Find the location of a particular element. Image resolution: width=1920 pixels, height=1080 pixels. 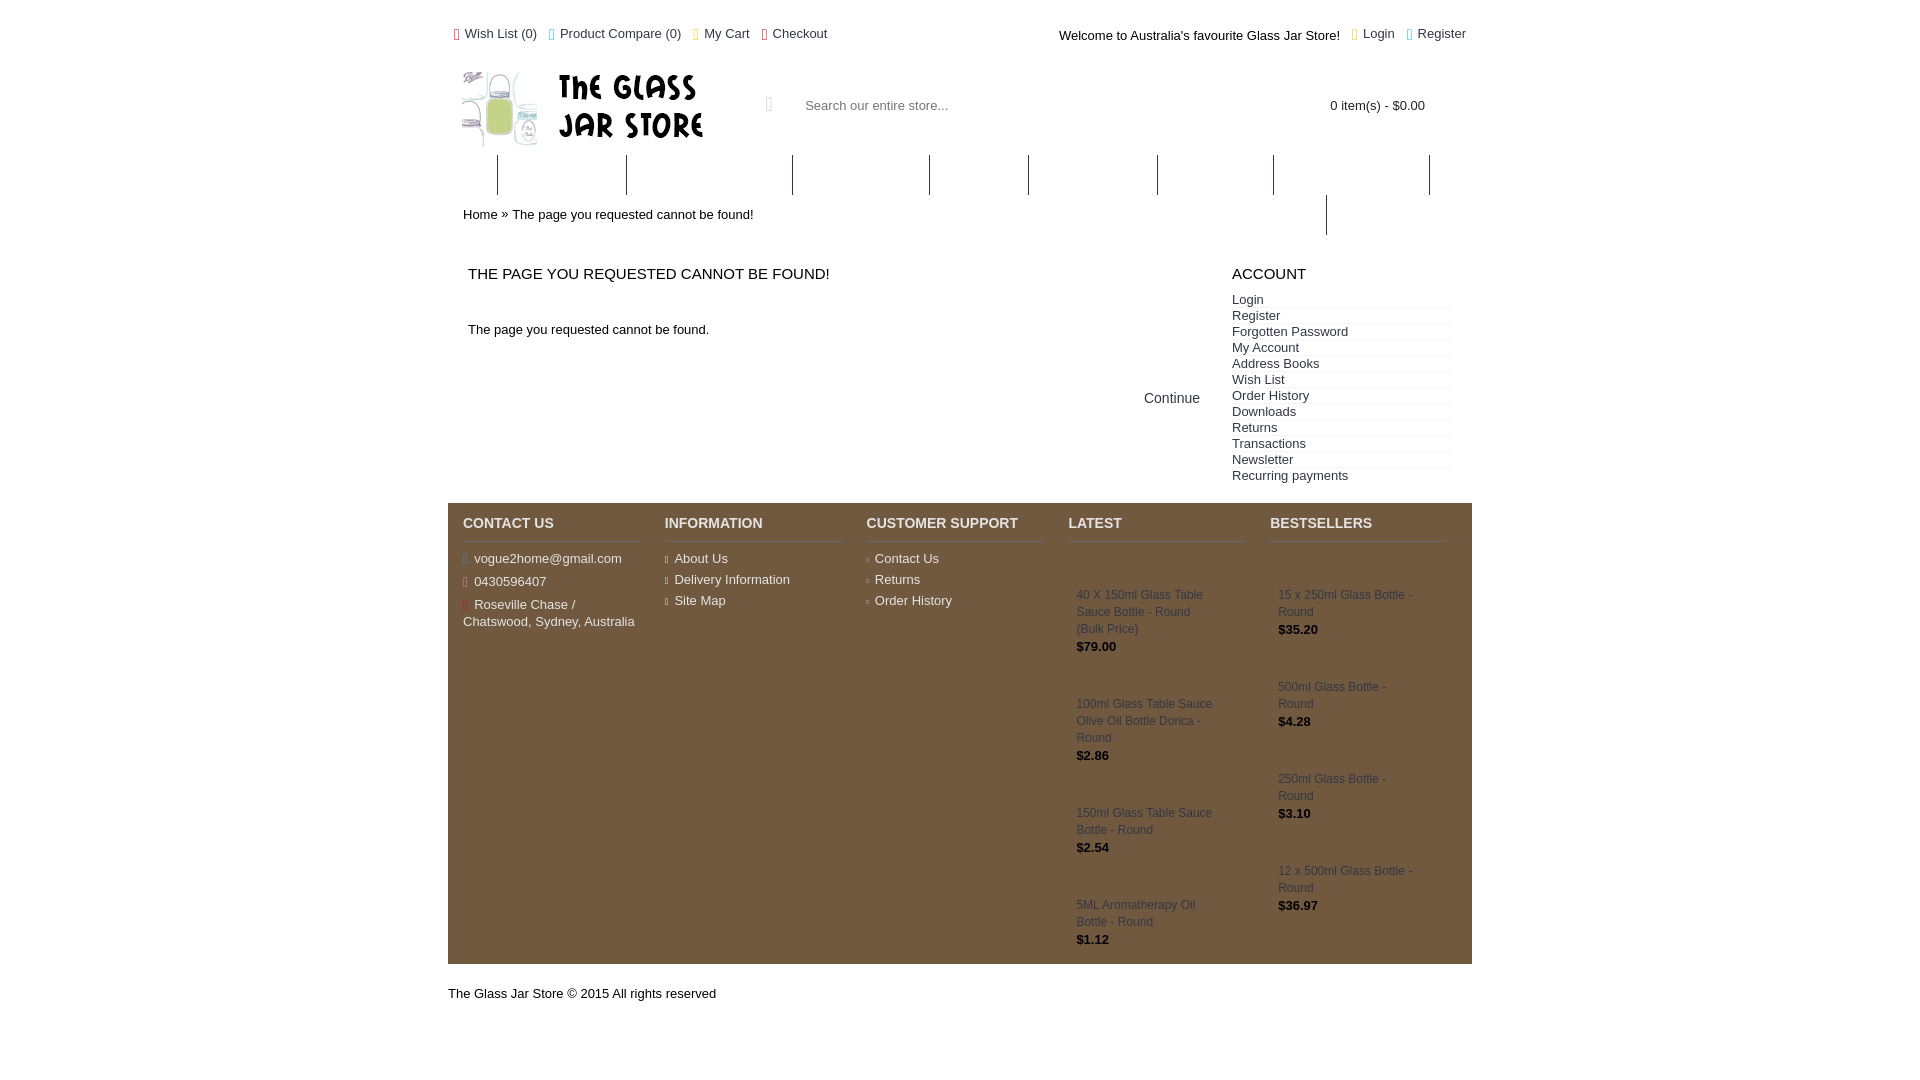

Address Books is located at coordinates (1342, 364).